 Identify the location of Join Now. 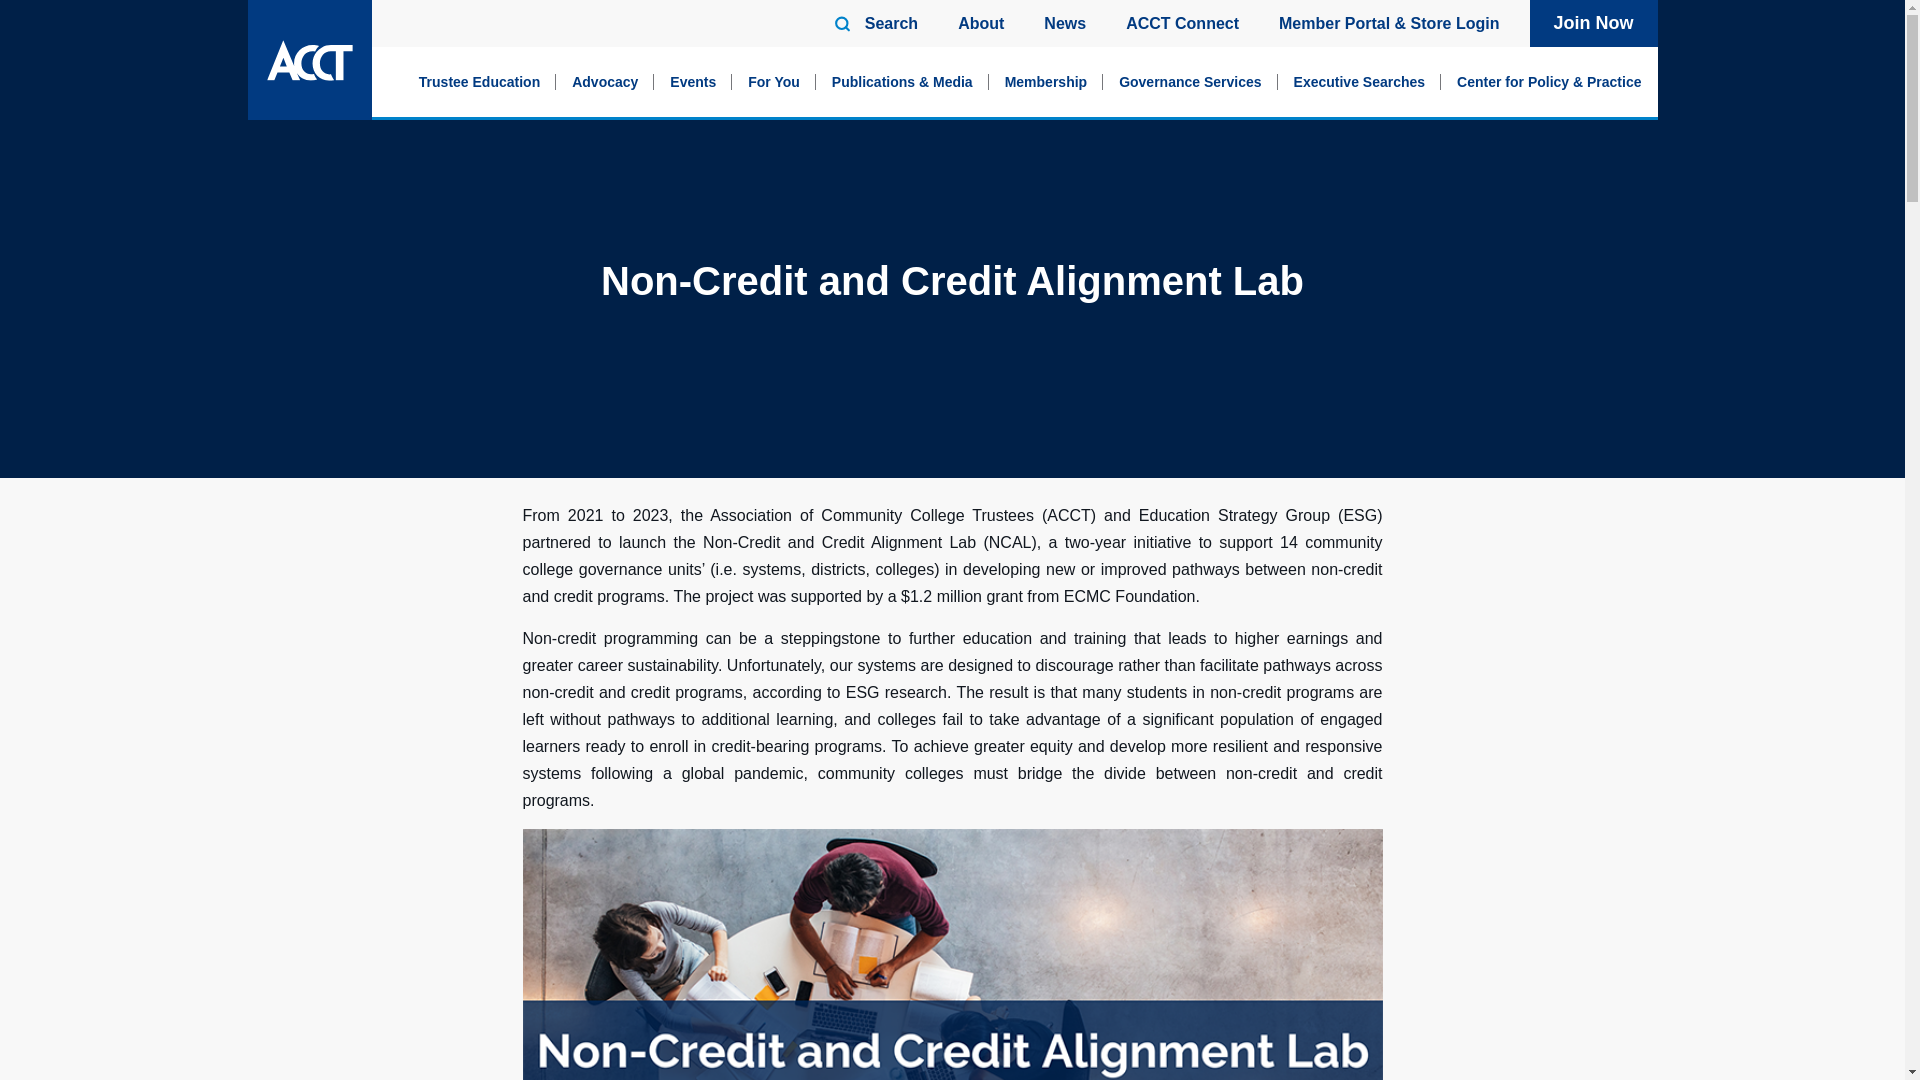
(1594, 24).